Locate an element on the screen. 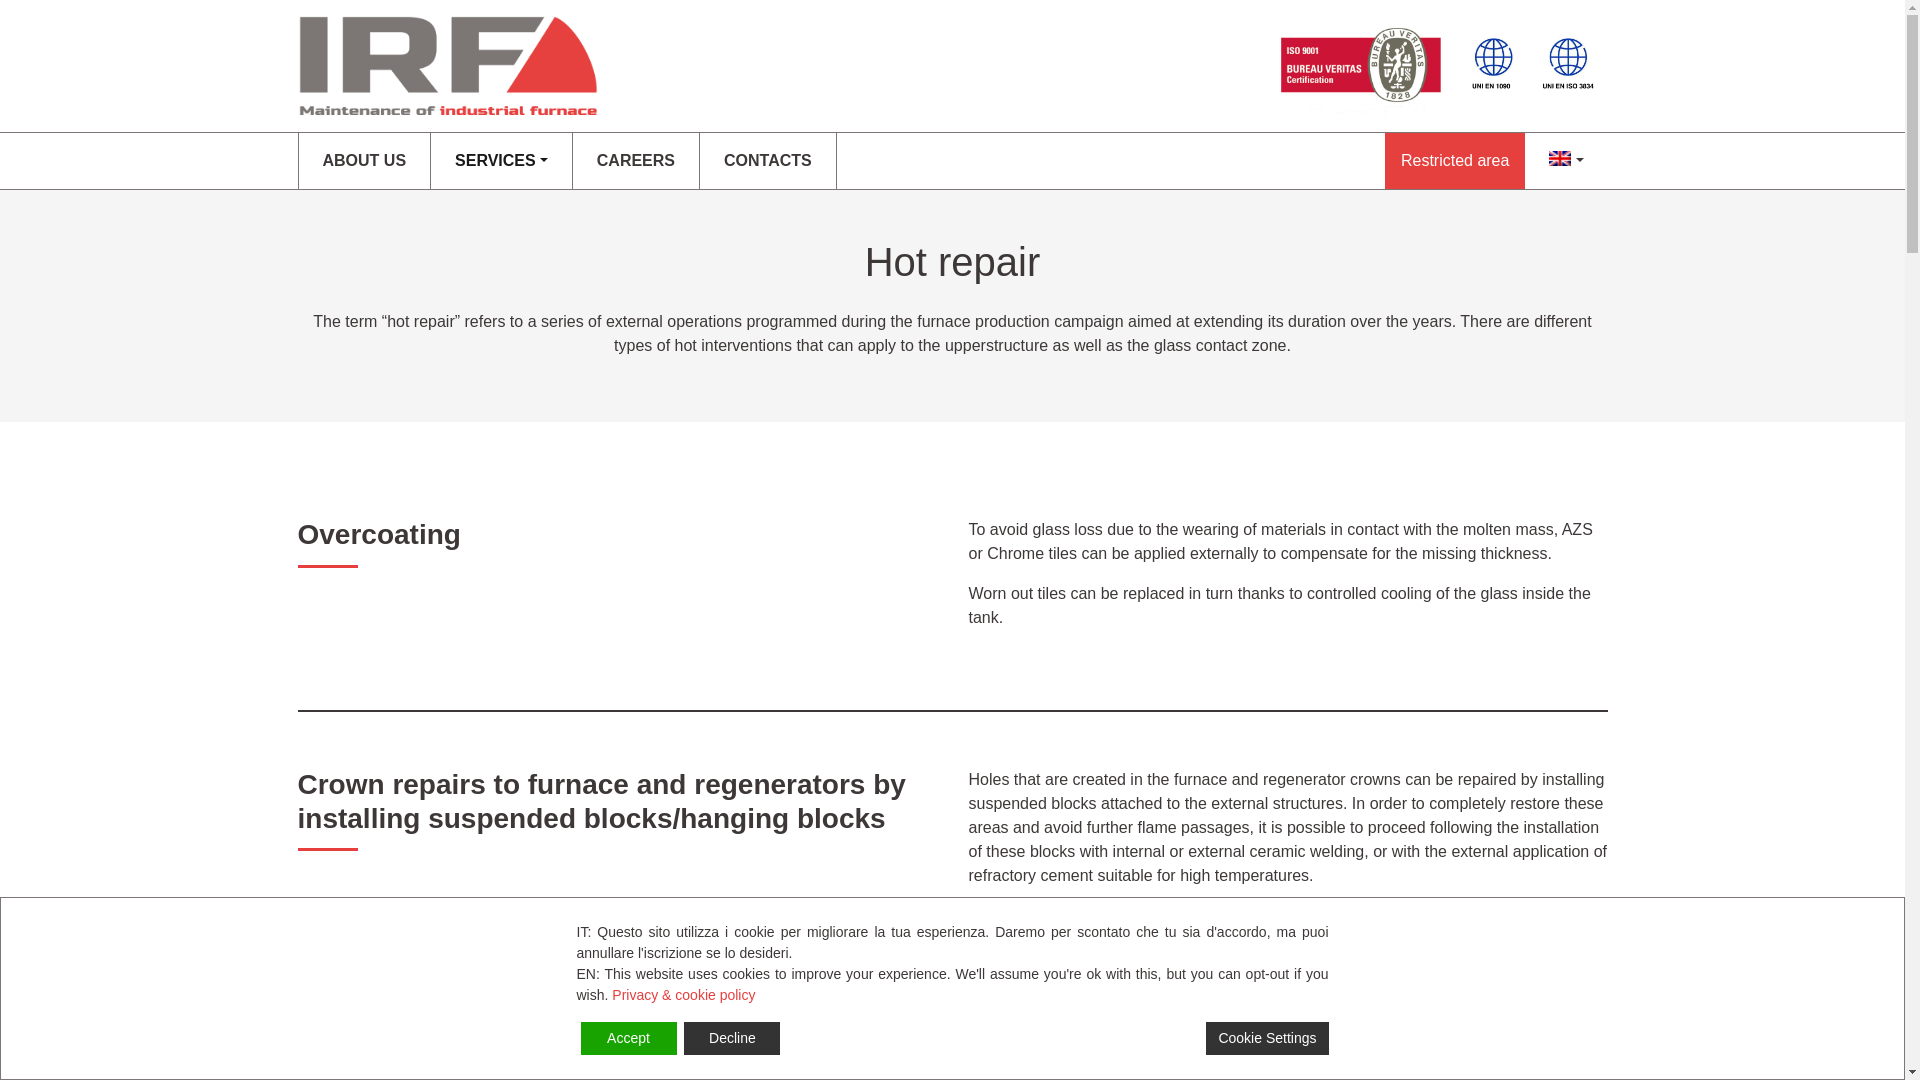 This screenshot has height=1080, width=1920. Services is located at coordinates (501, 160).